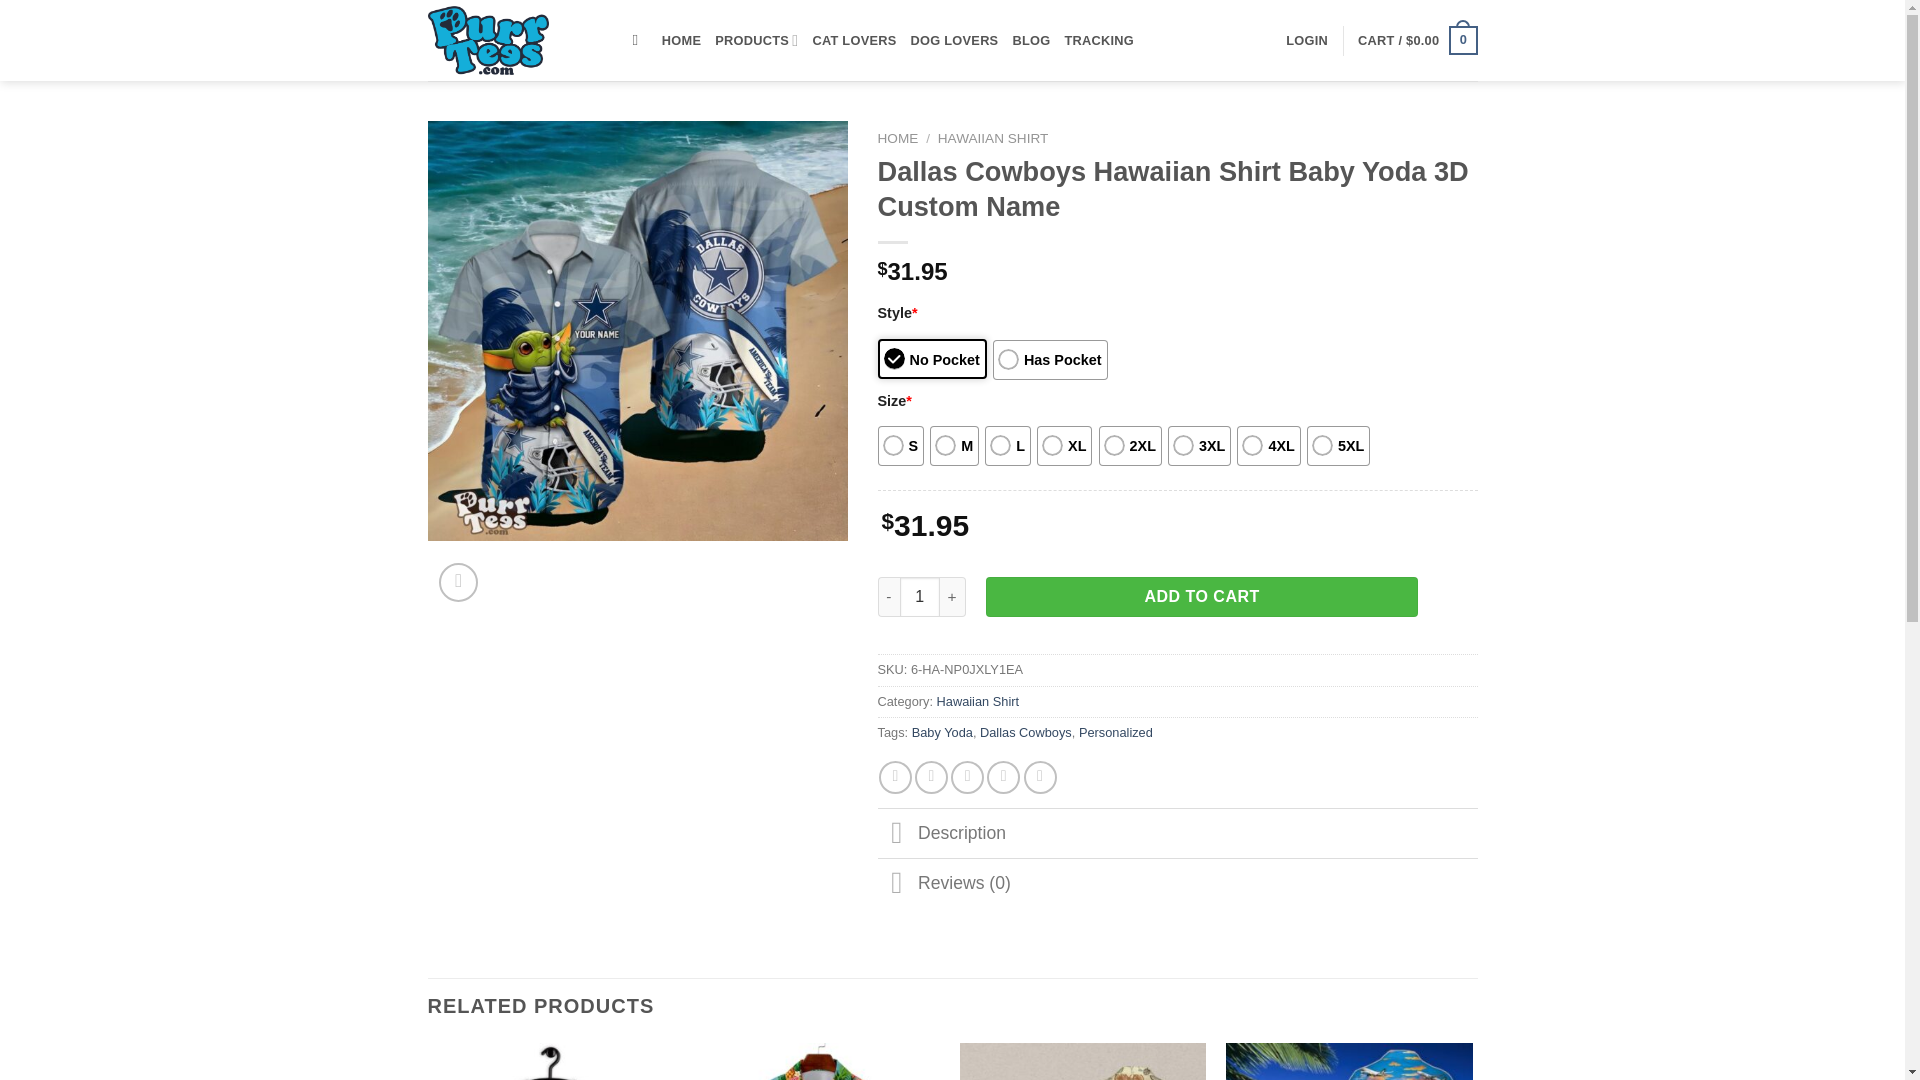 The height and width of the screenshot is (1080, 1920). I want to click on BLOG, so click(1030, 40).